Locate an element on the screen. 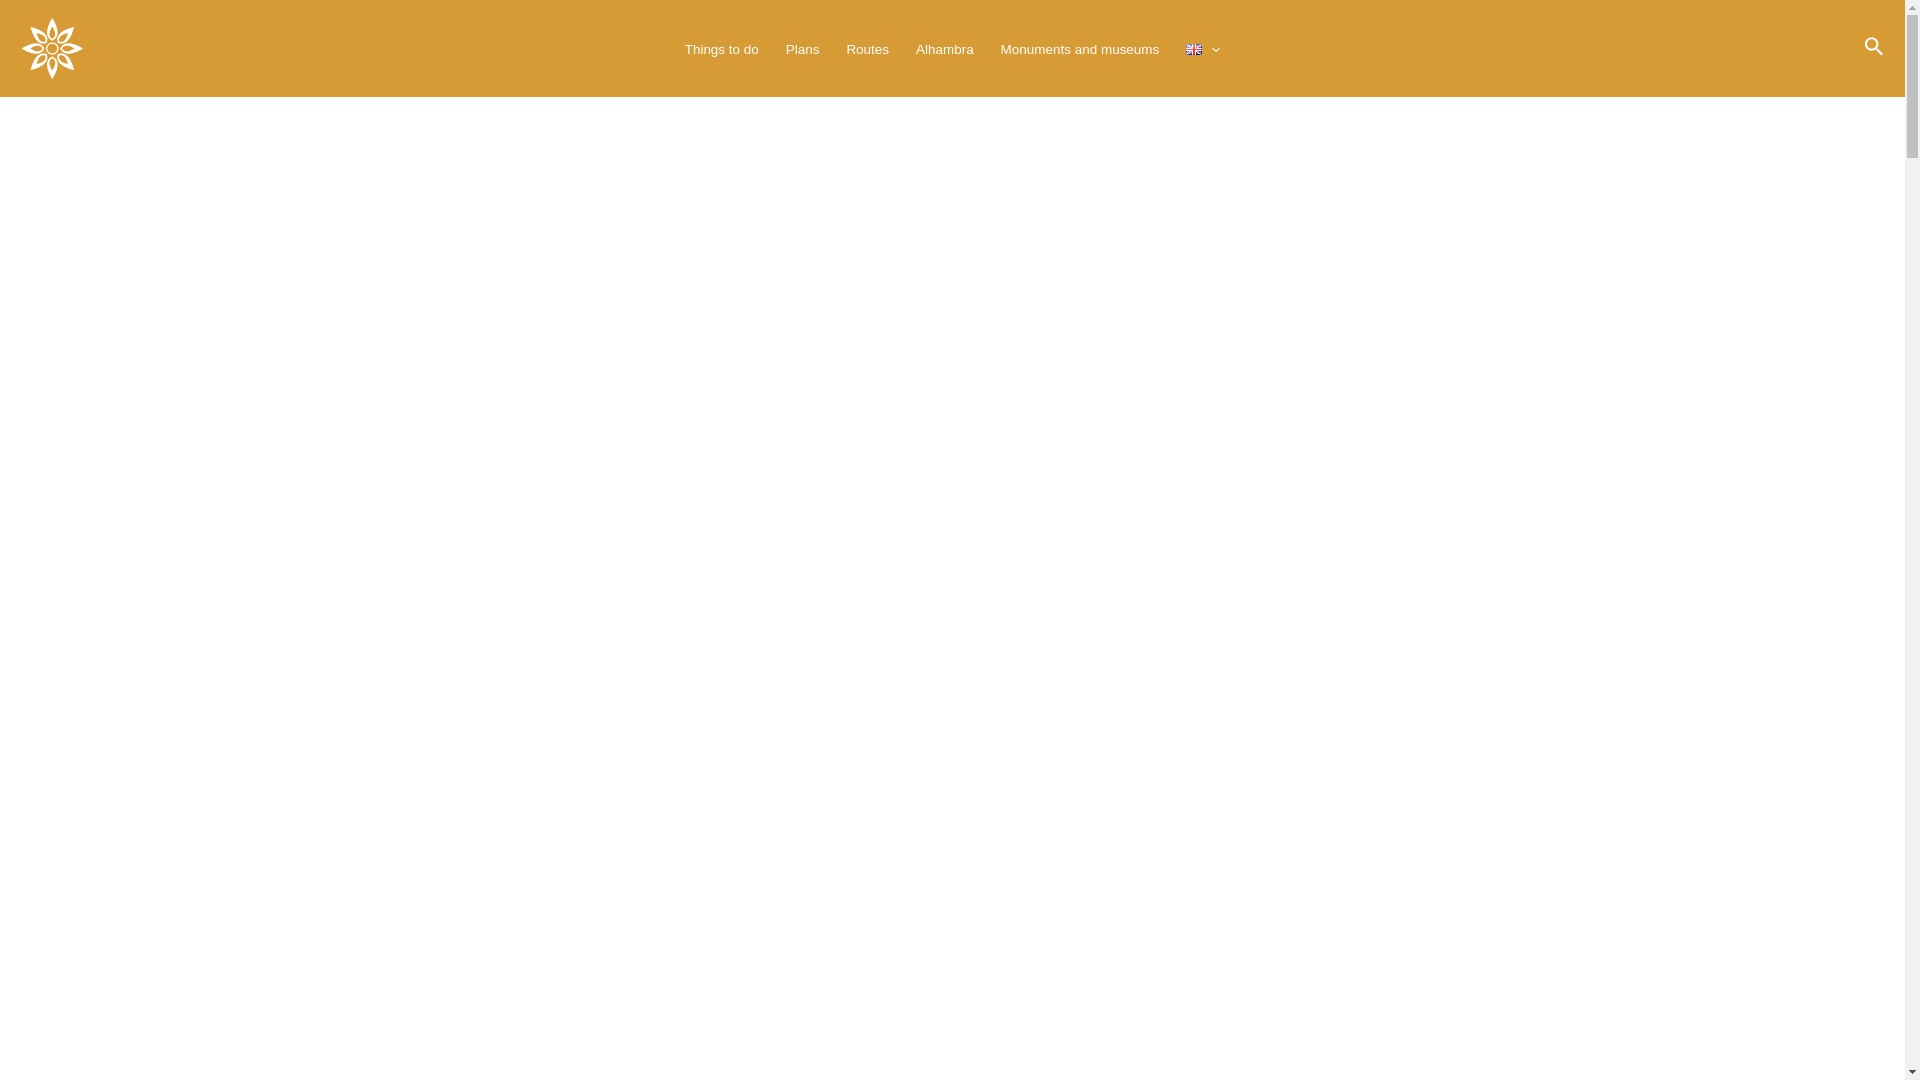  Routes is located at coordinates (868, 48).